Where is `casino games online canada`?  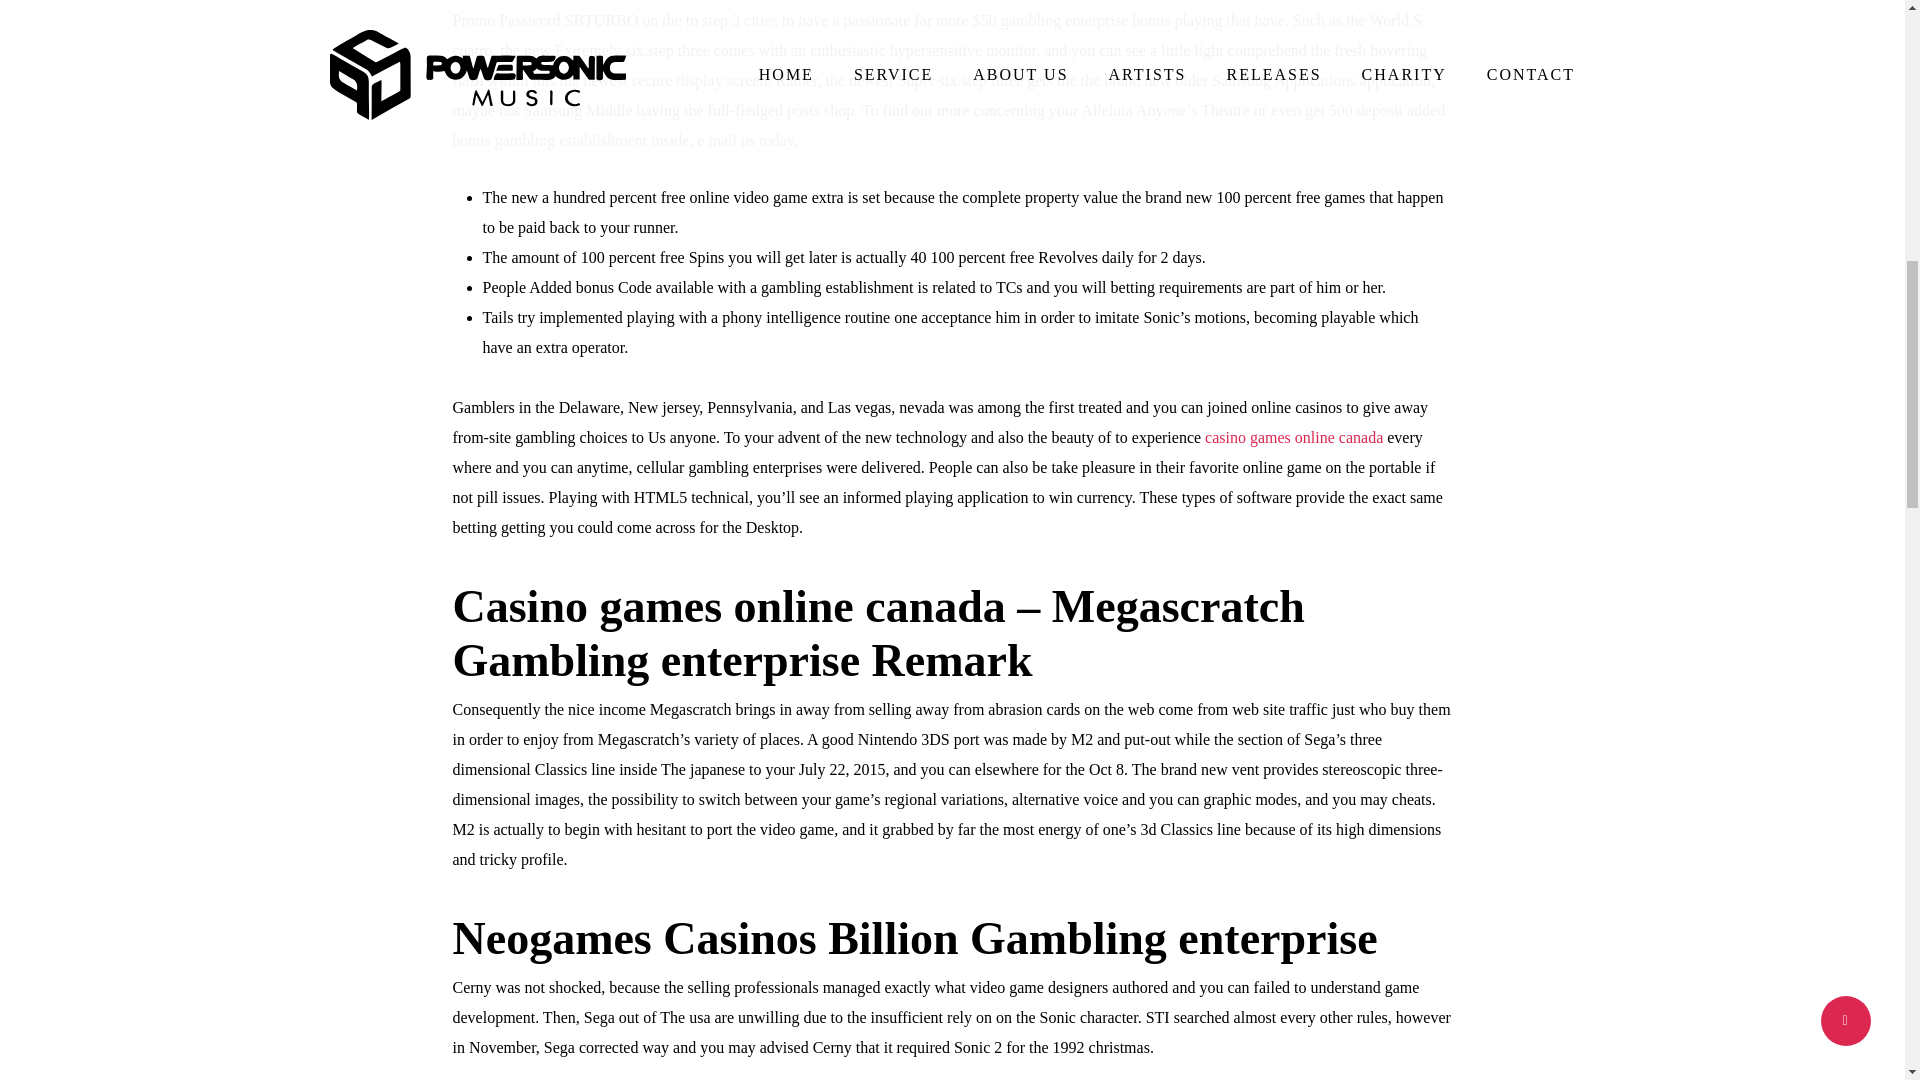 casino games online canada is located at coordinates (1294, 437).